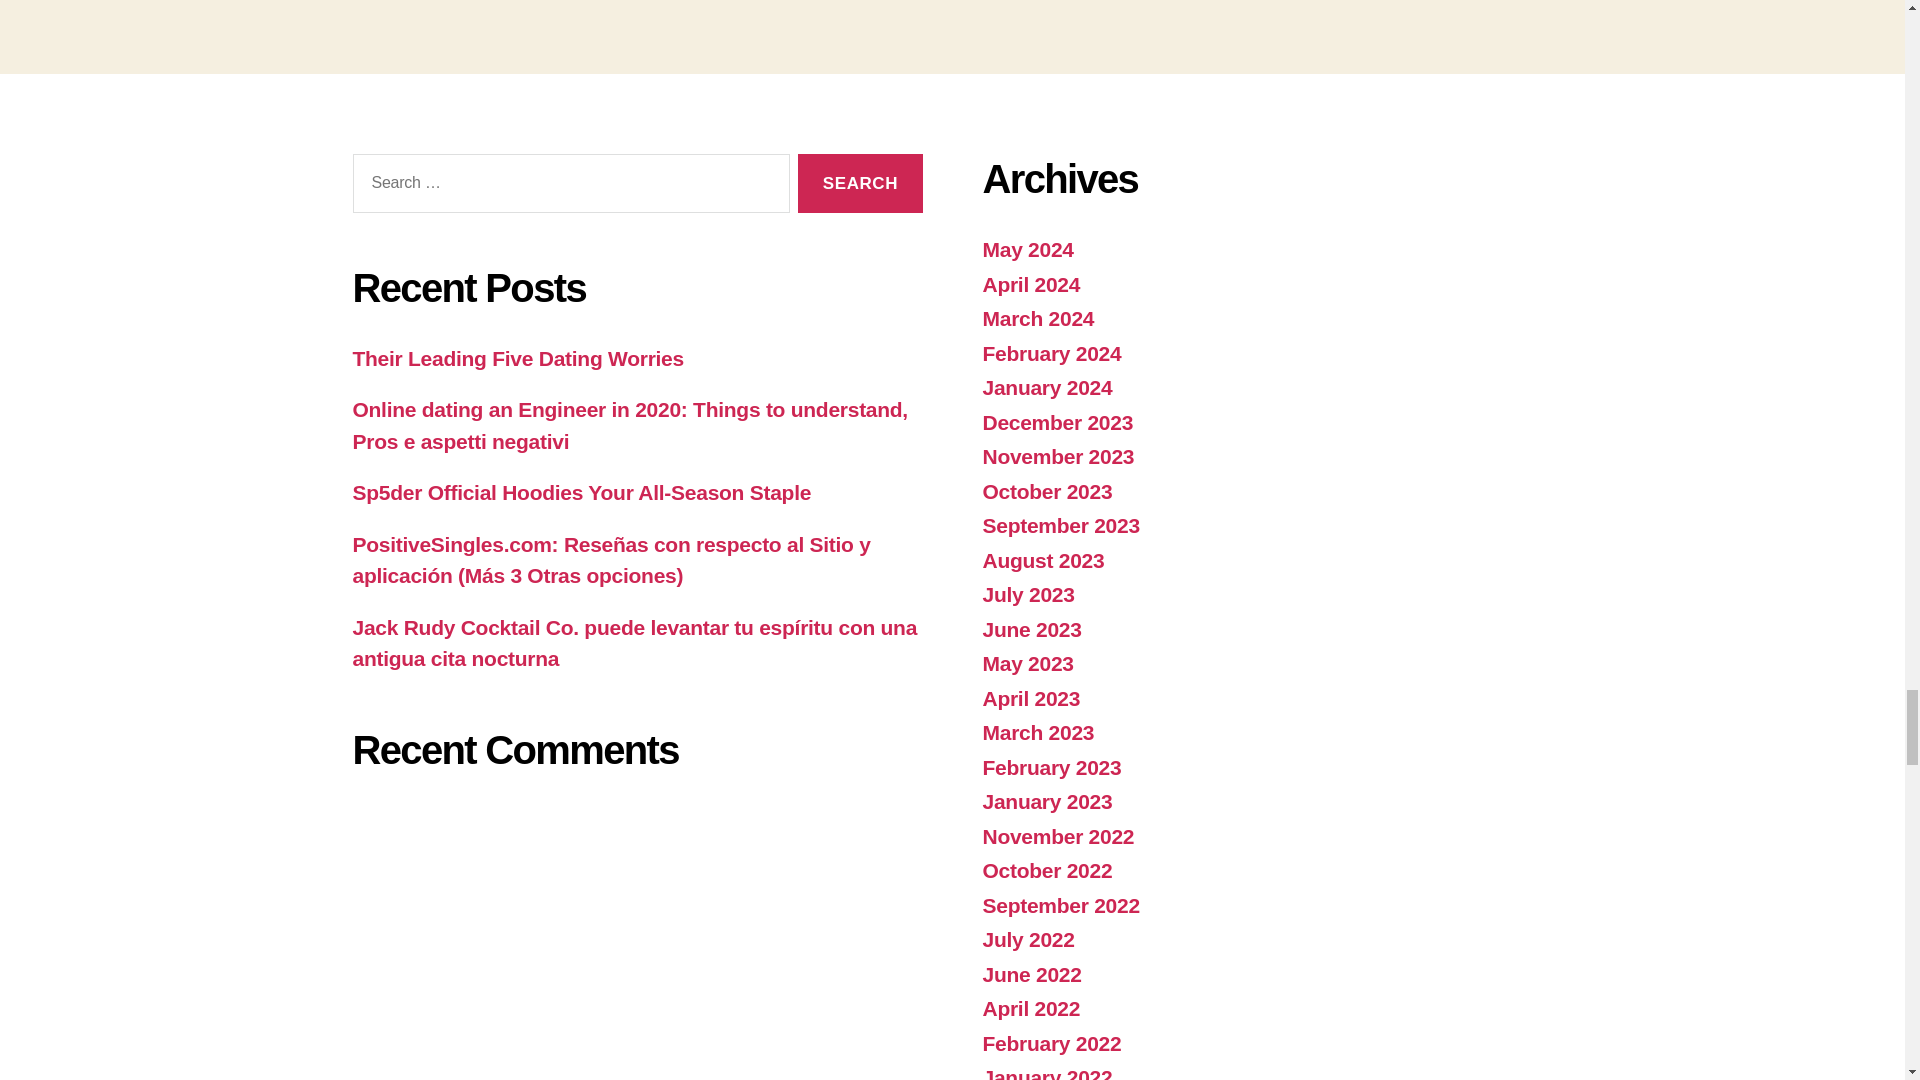  I want to click on Search, so click(860, 183).